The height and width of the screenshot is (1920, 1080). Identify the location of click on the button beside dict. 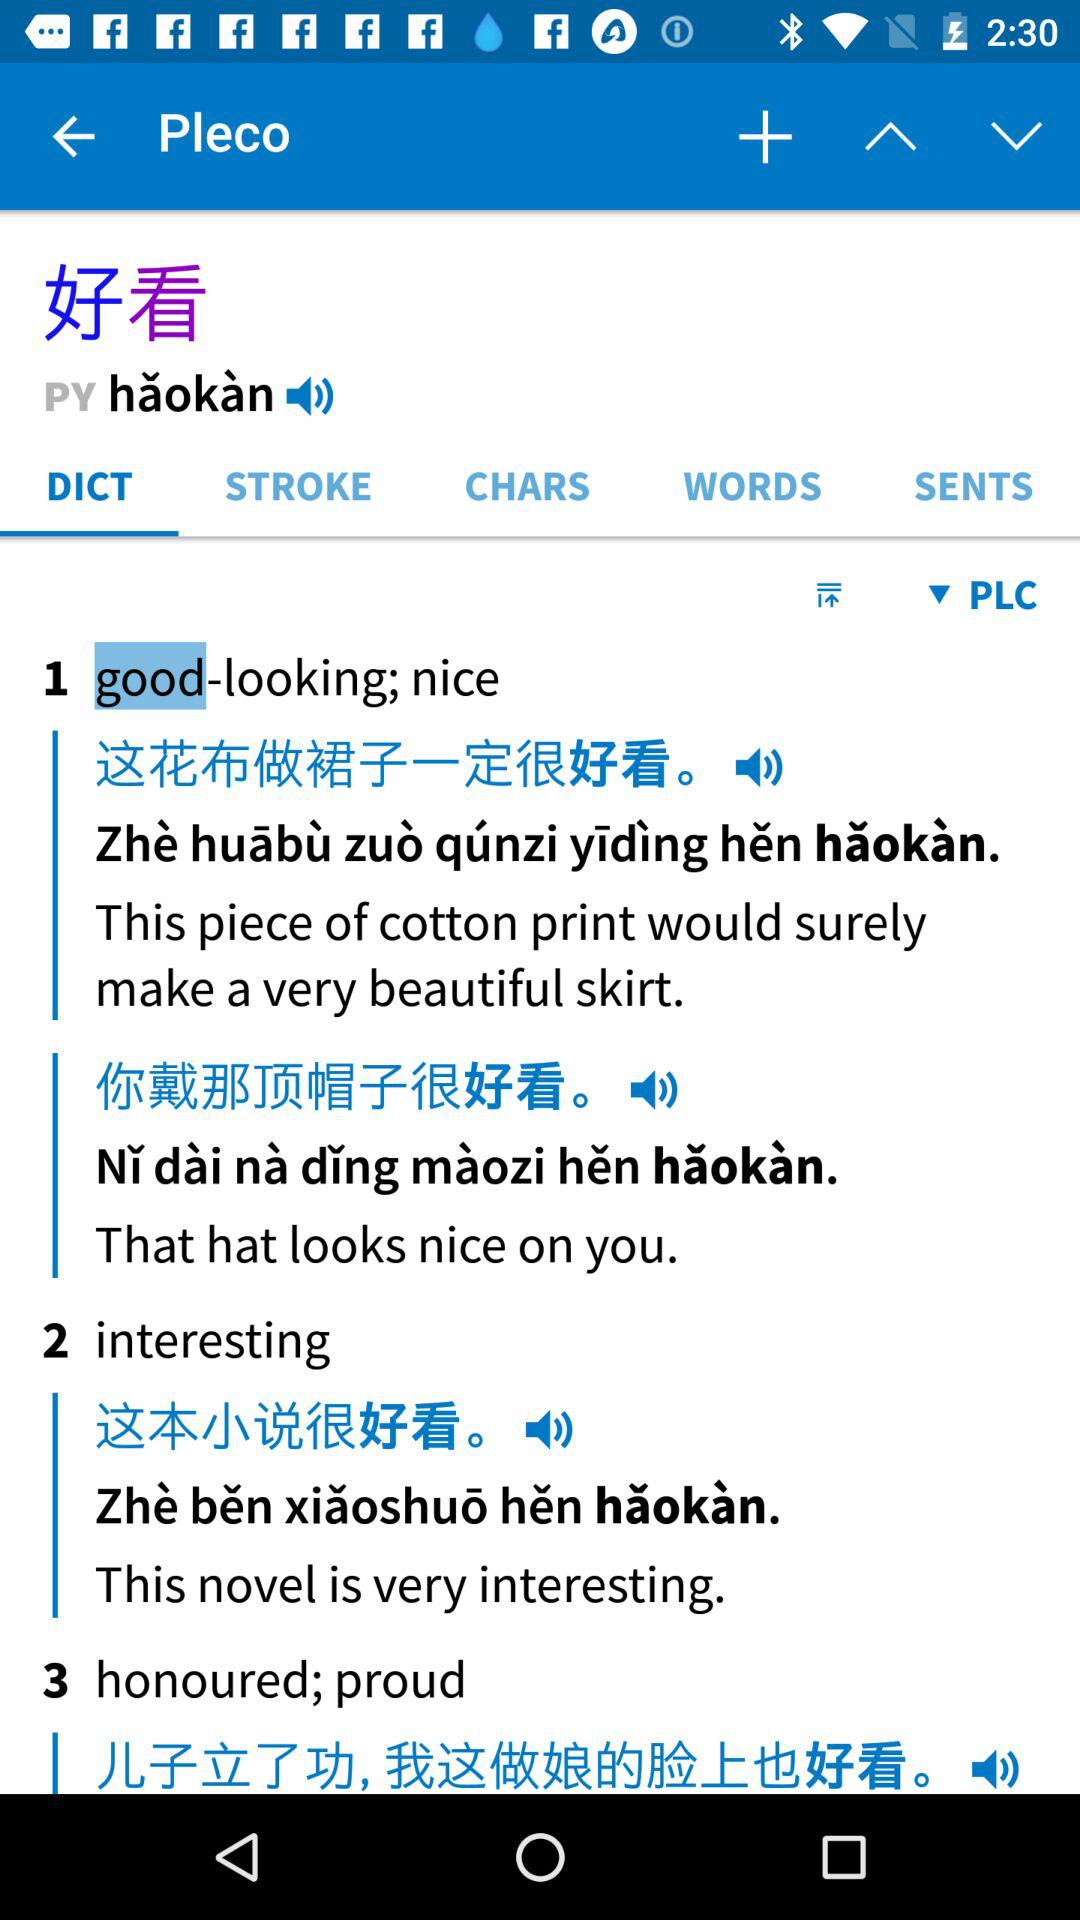
(299, 482).